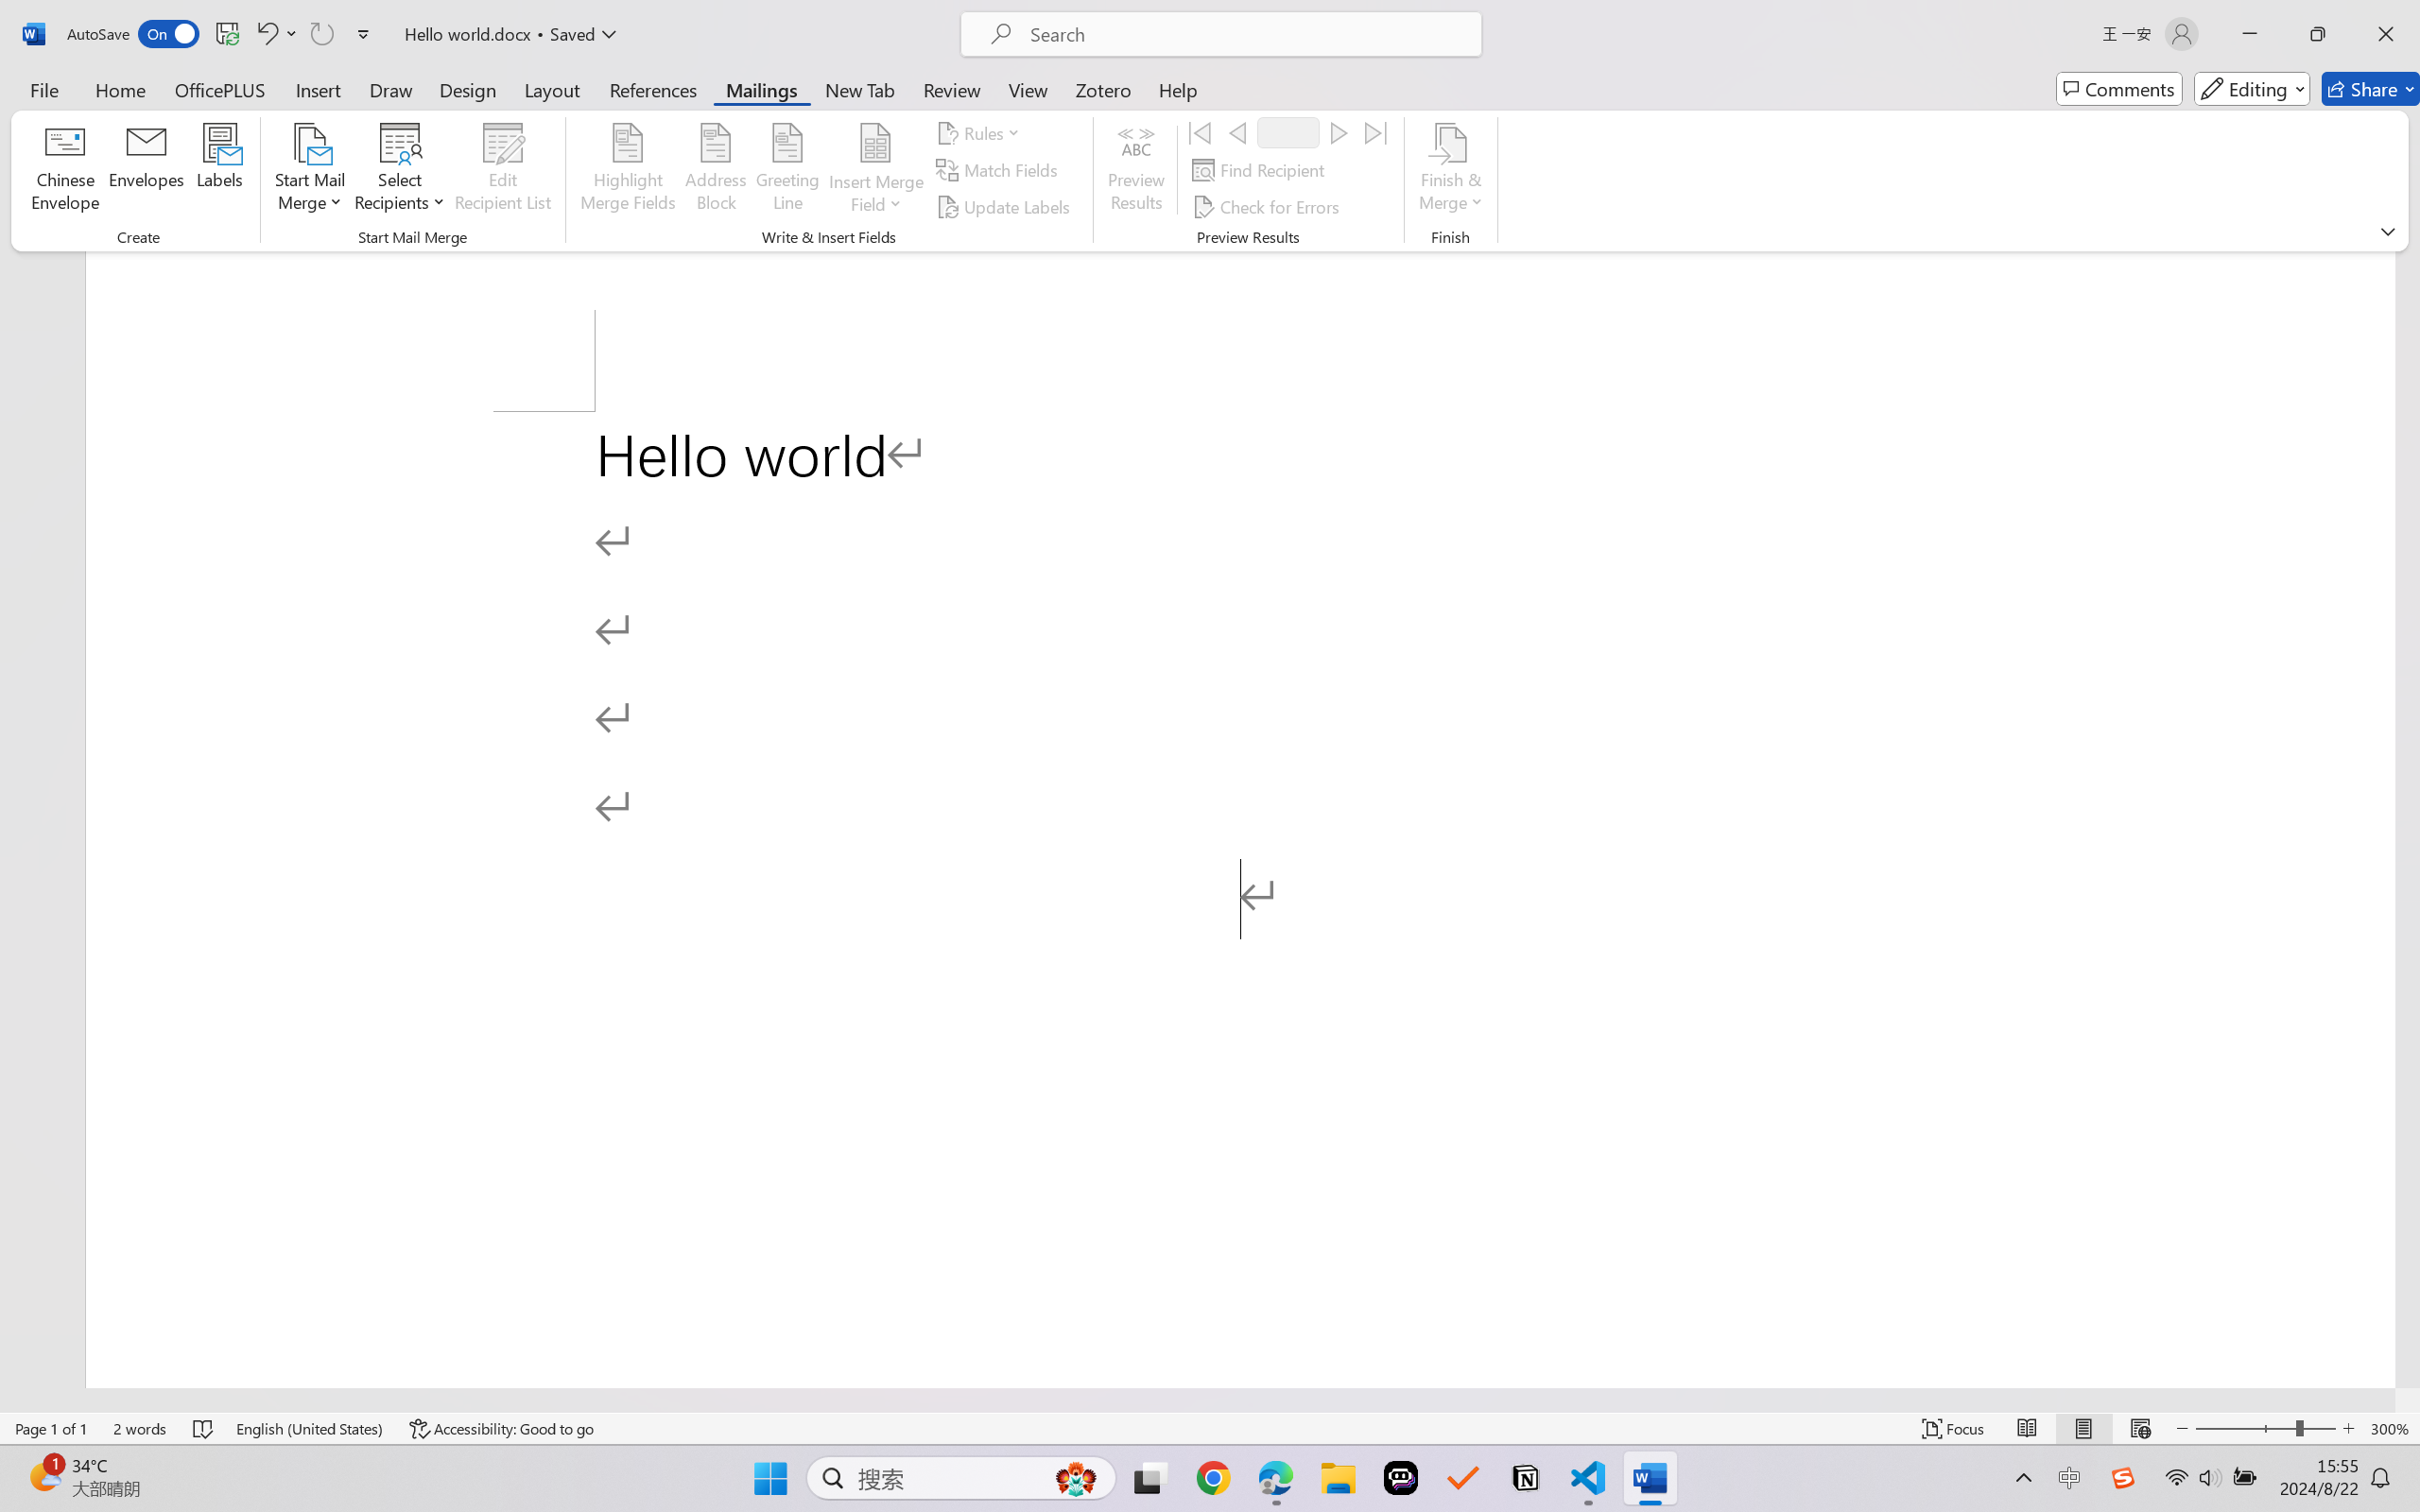 The width and height of the screenshot is (2420, 1512). What do you see at coordinates (266, 34) in the screenshot?
I see `Undo Click and Type Formatting` at bounding box center [266, 34].